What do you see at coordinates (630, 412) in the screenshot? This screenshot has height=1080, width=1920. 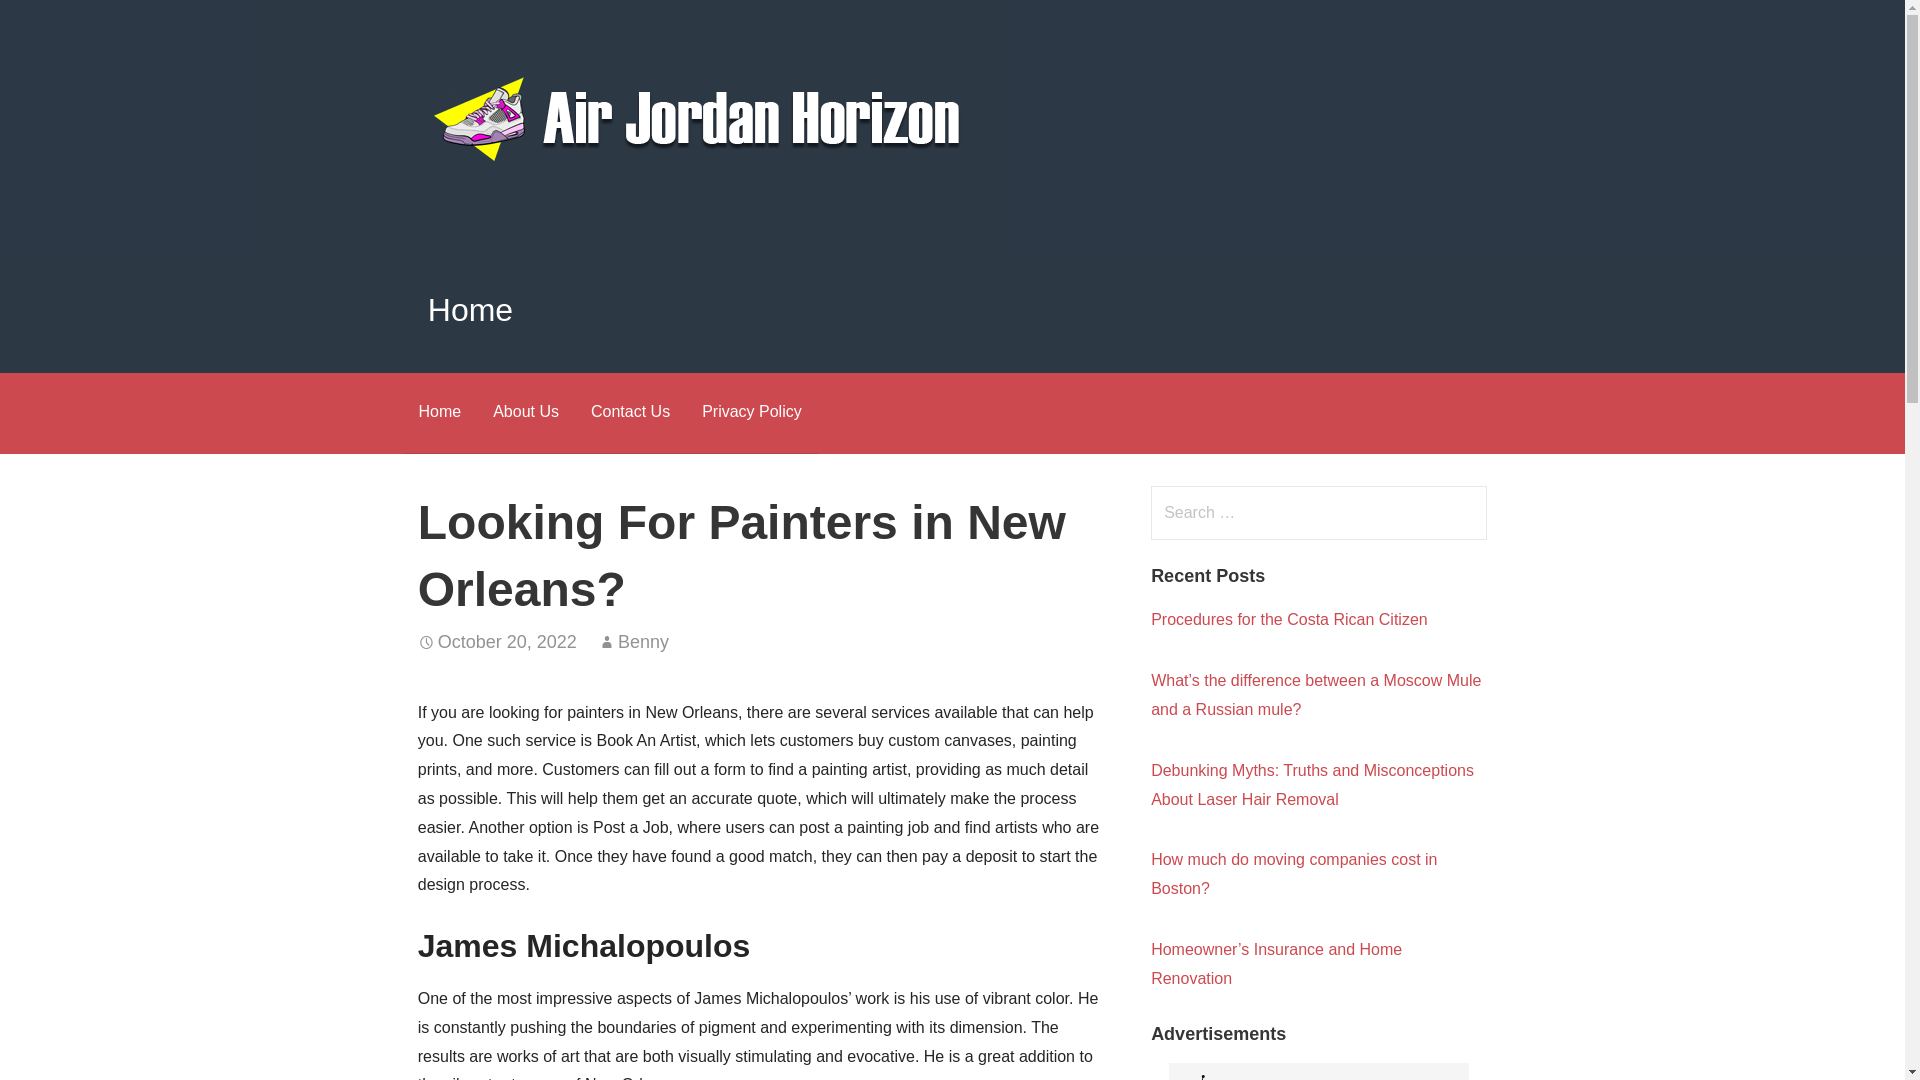 I see `Contact Us` at bounding box center [630, 412].